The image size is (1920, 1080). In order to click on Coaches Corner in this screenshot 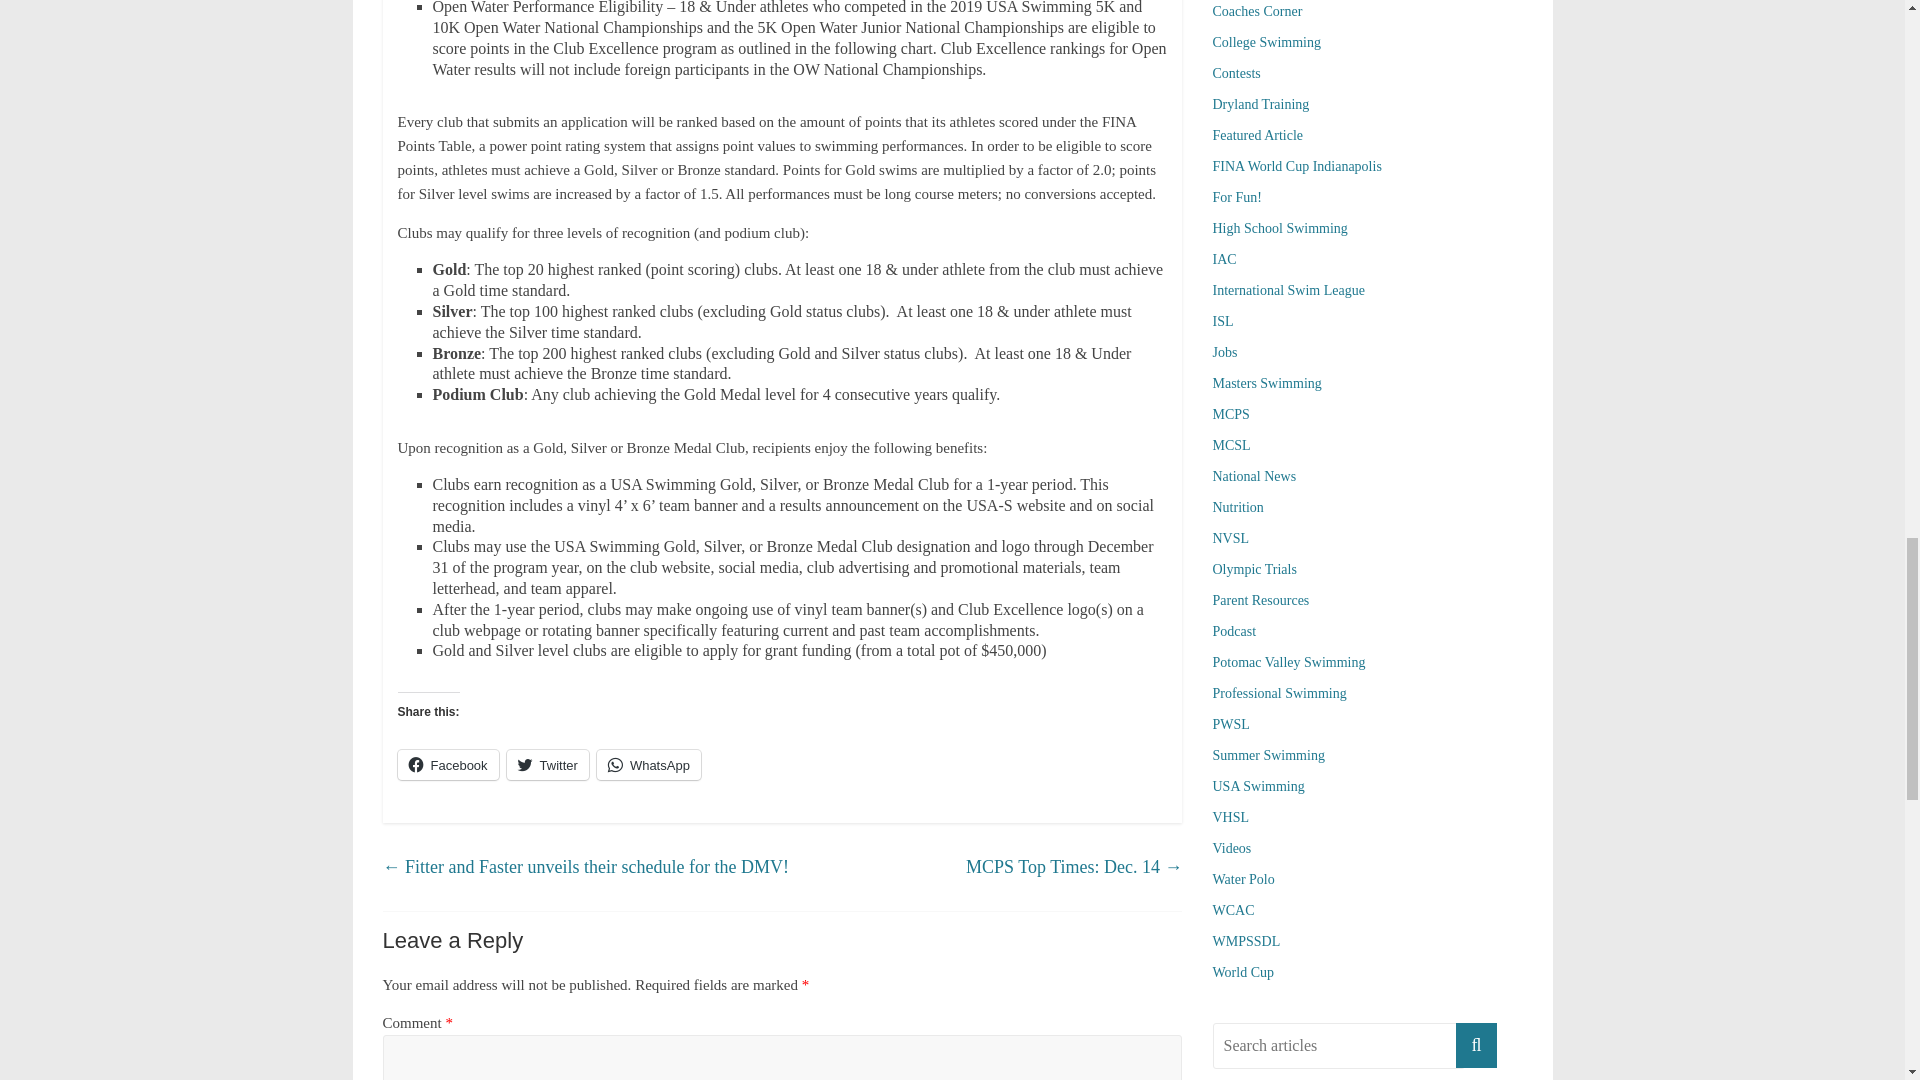, I will do `click(1256, 12)`.